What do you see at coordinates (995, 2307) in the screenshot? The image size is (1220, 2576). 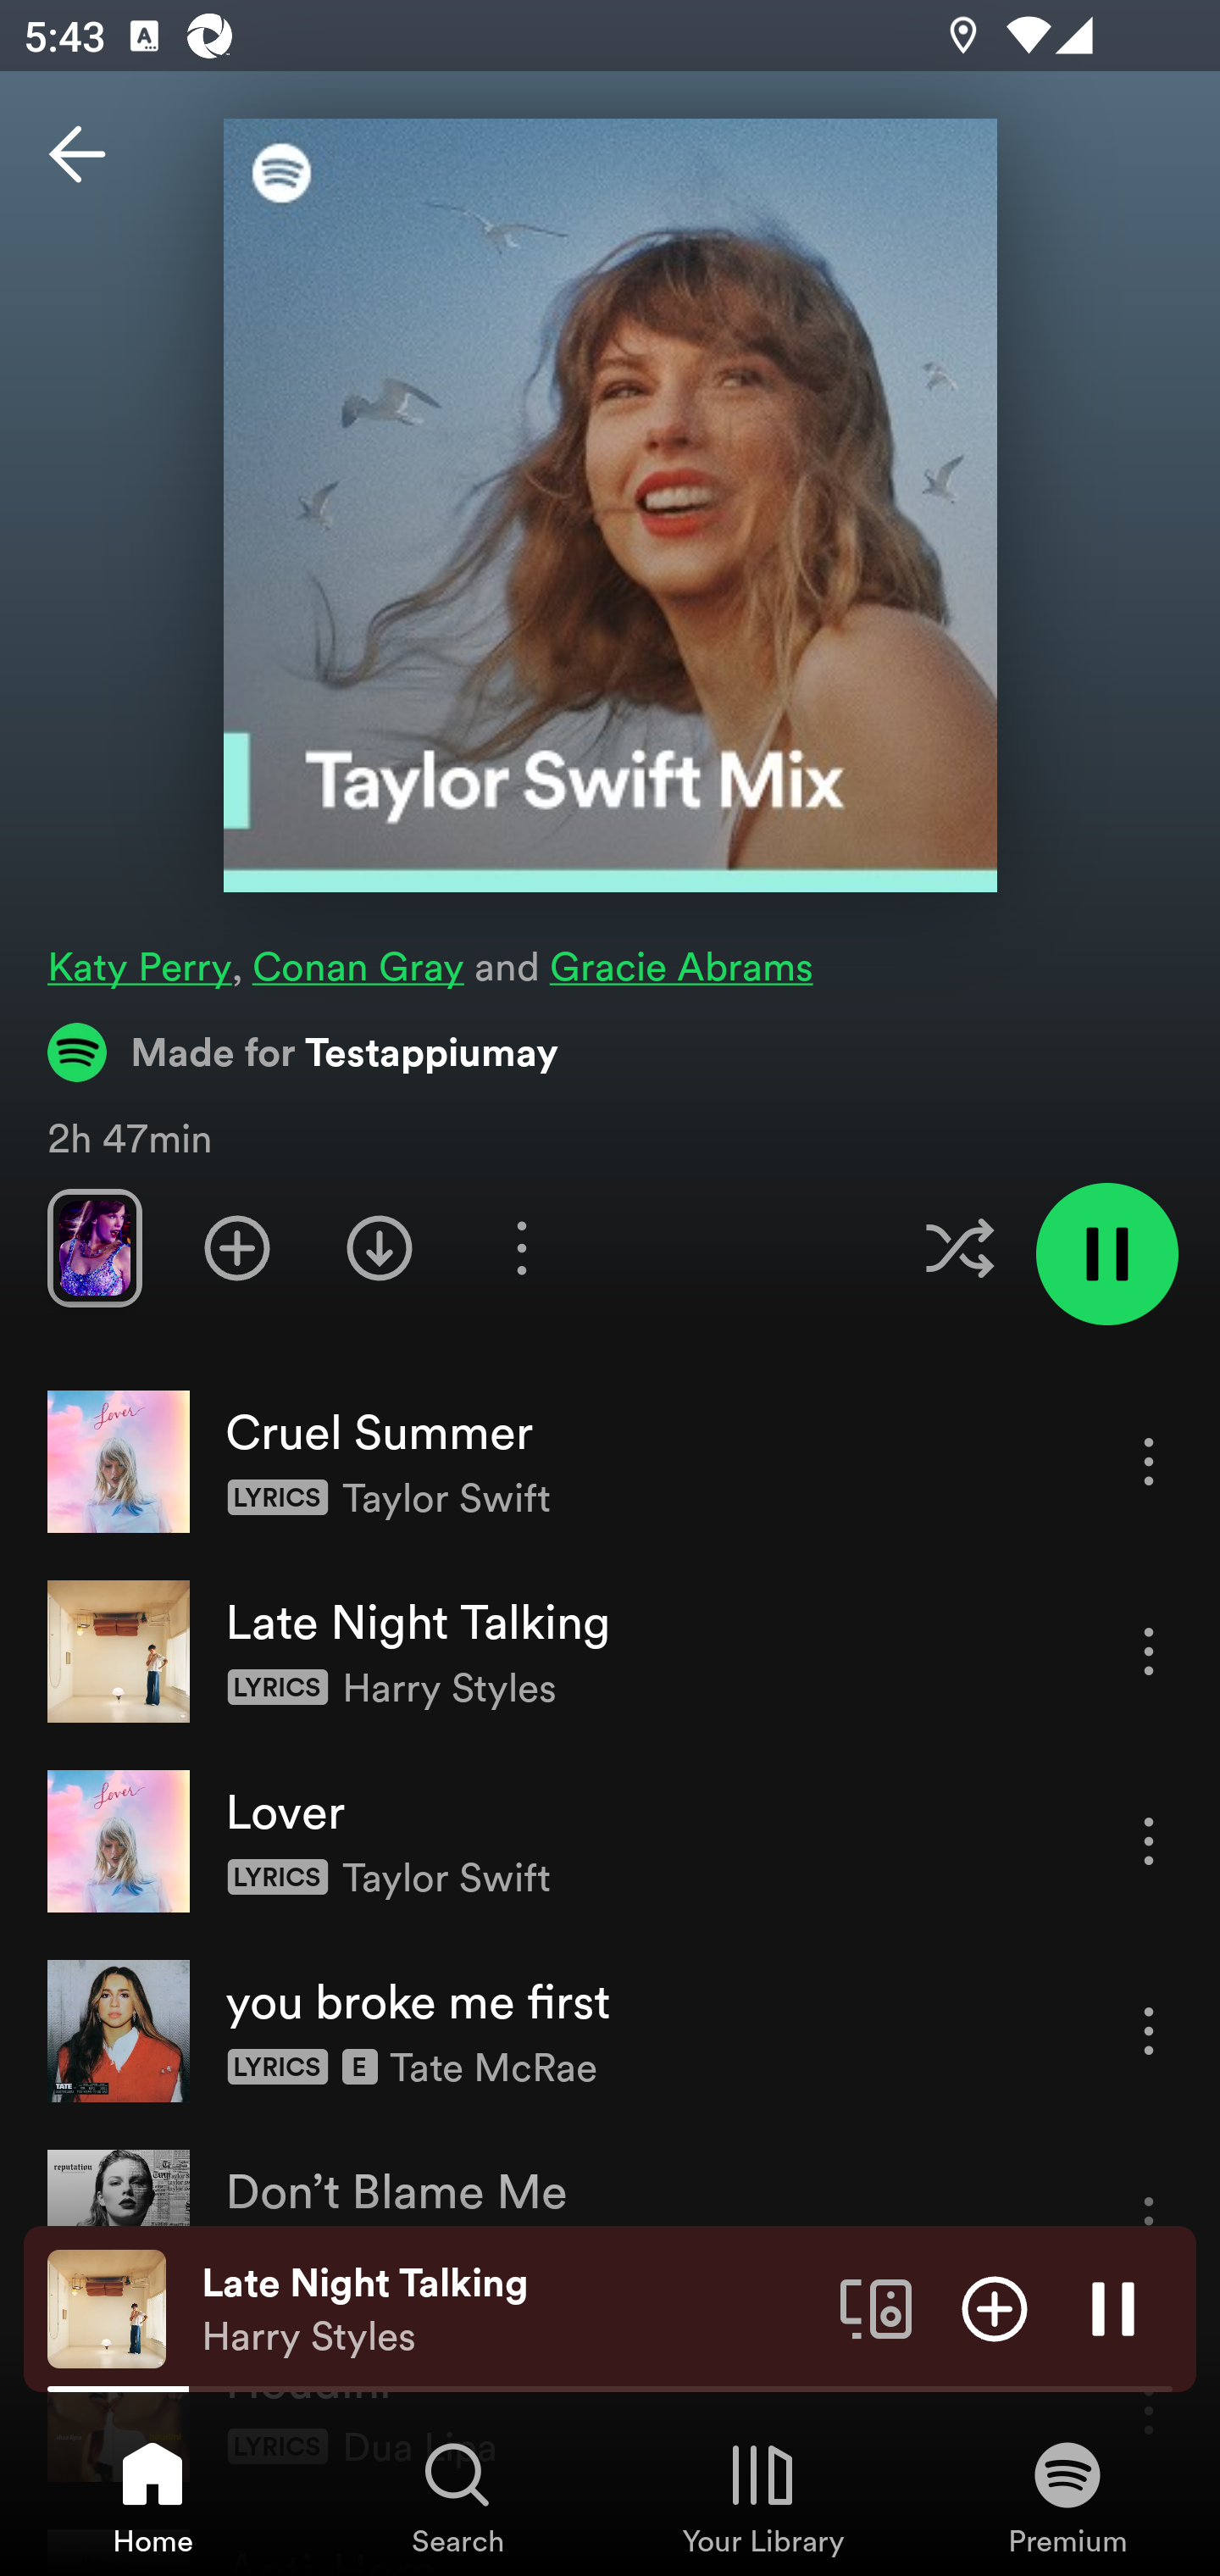 I see `Add item` at bounding box center [995, 2307].